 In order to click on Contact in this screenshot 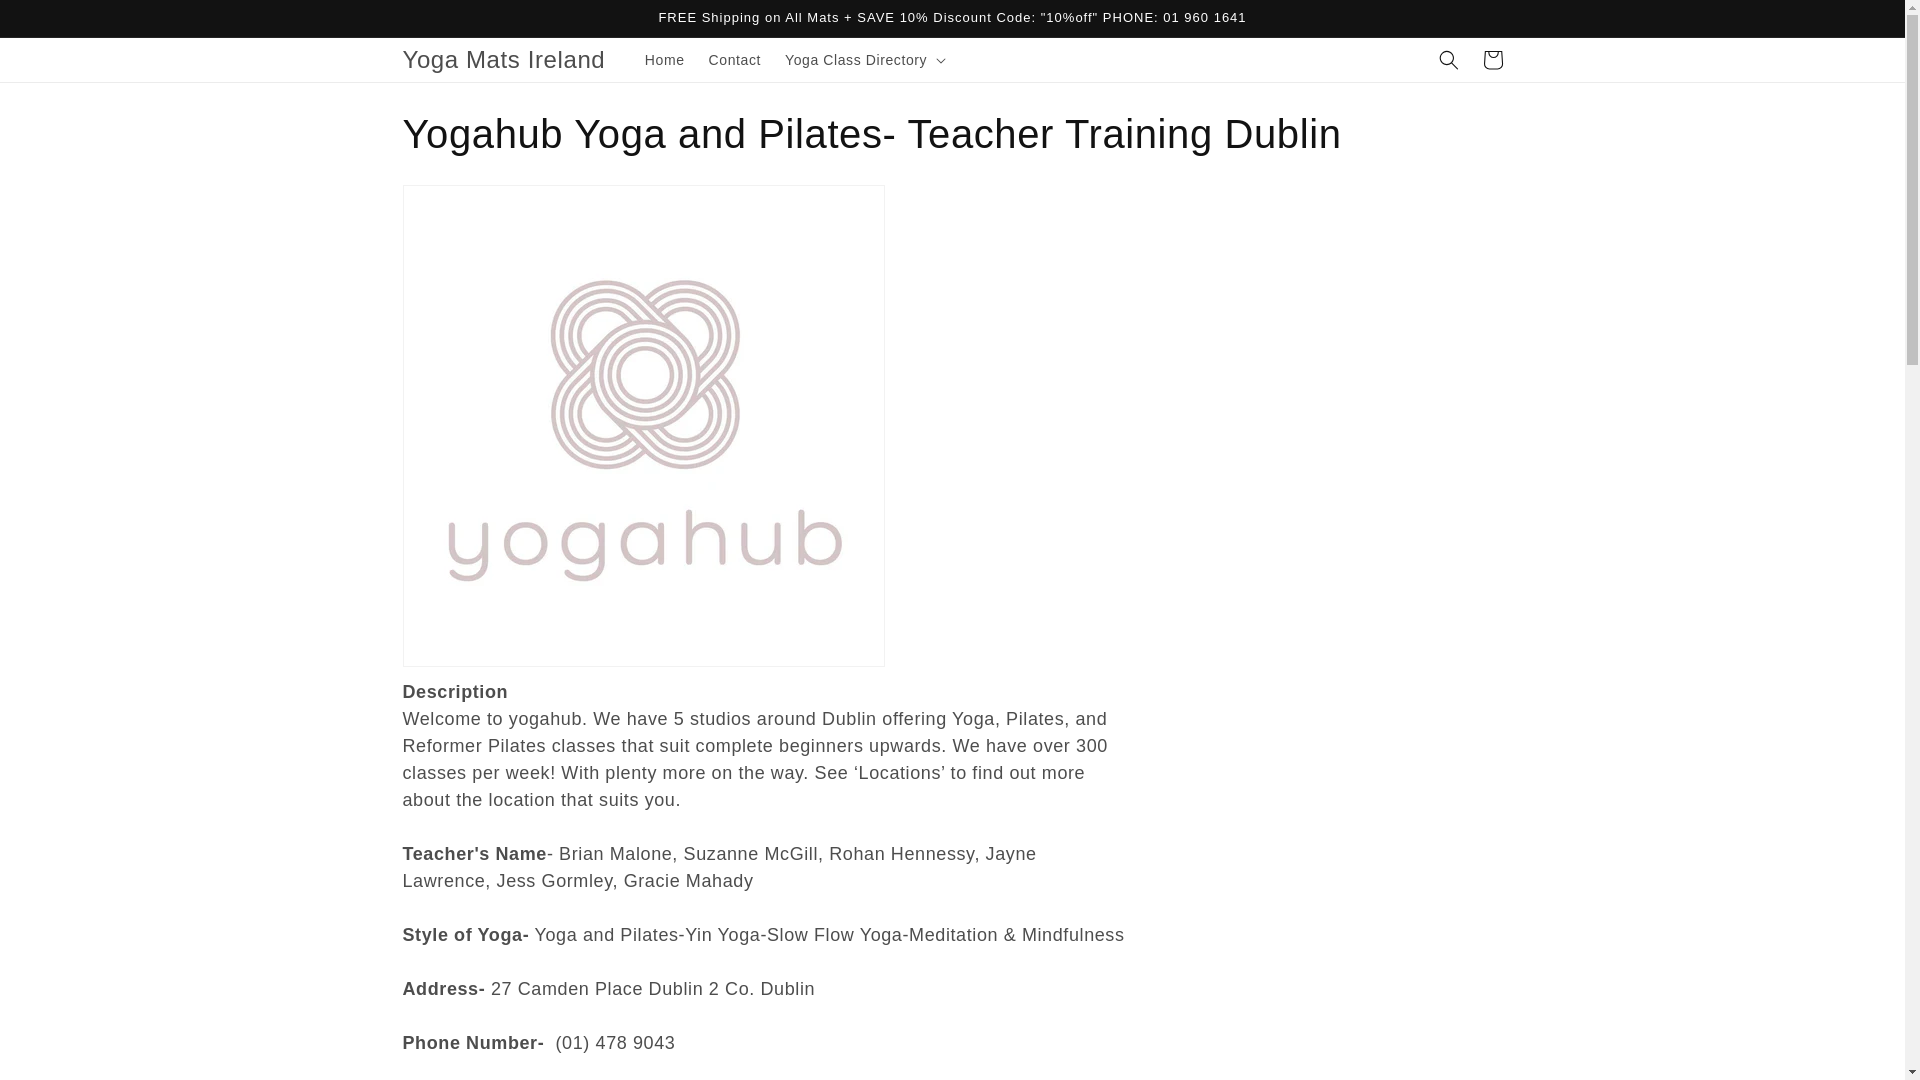, I will do `click(734, 60)`.